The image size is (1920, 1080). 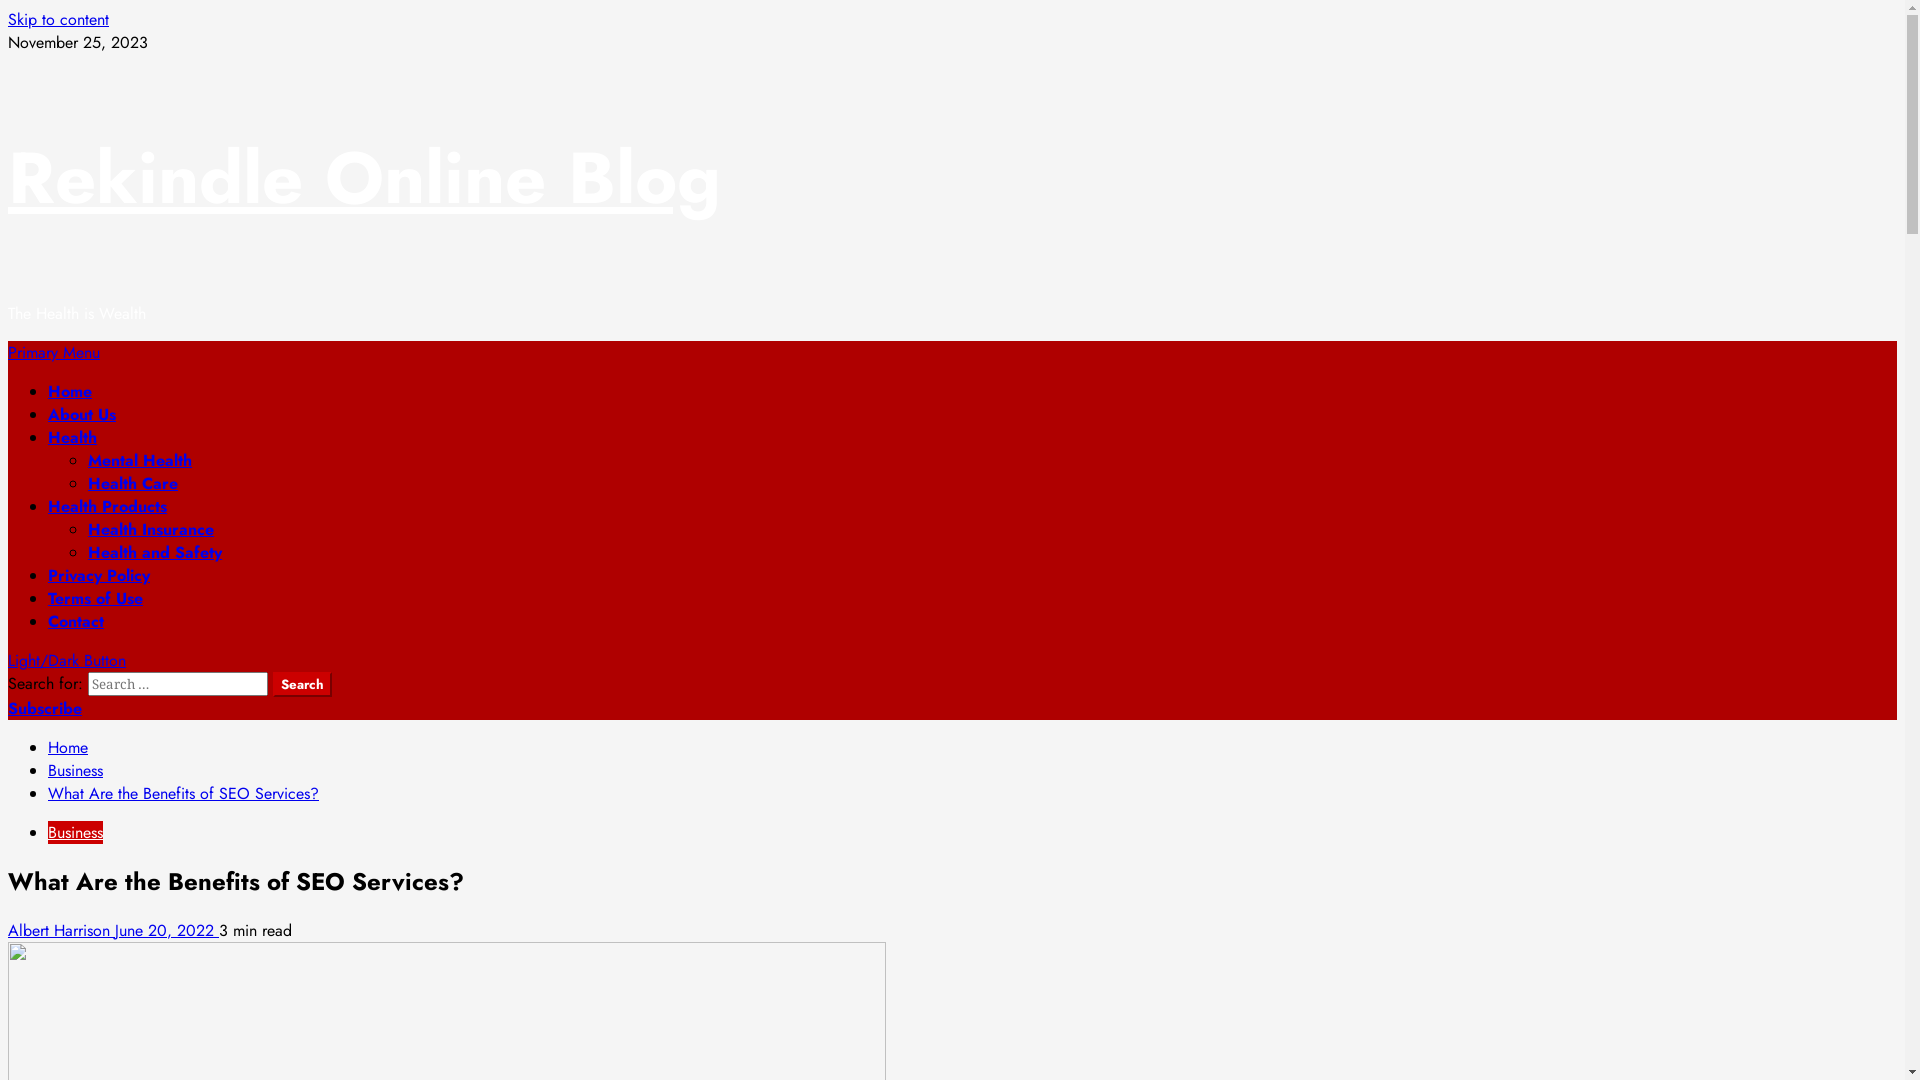 I want to click on Light/Dark Button, so click(x=67, y=660).